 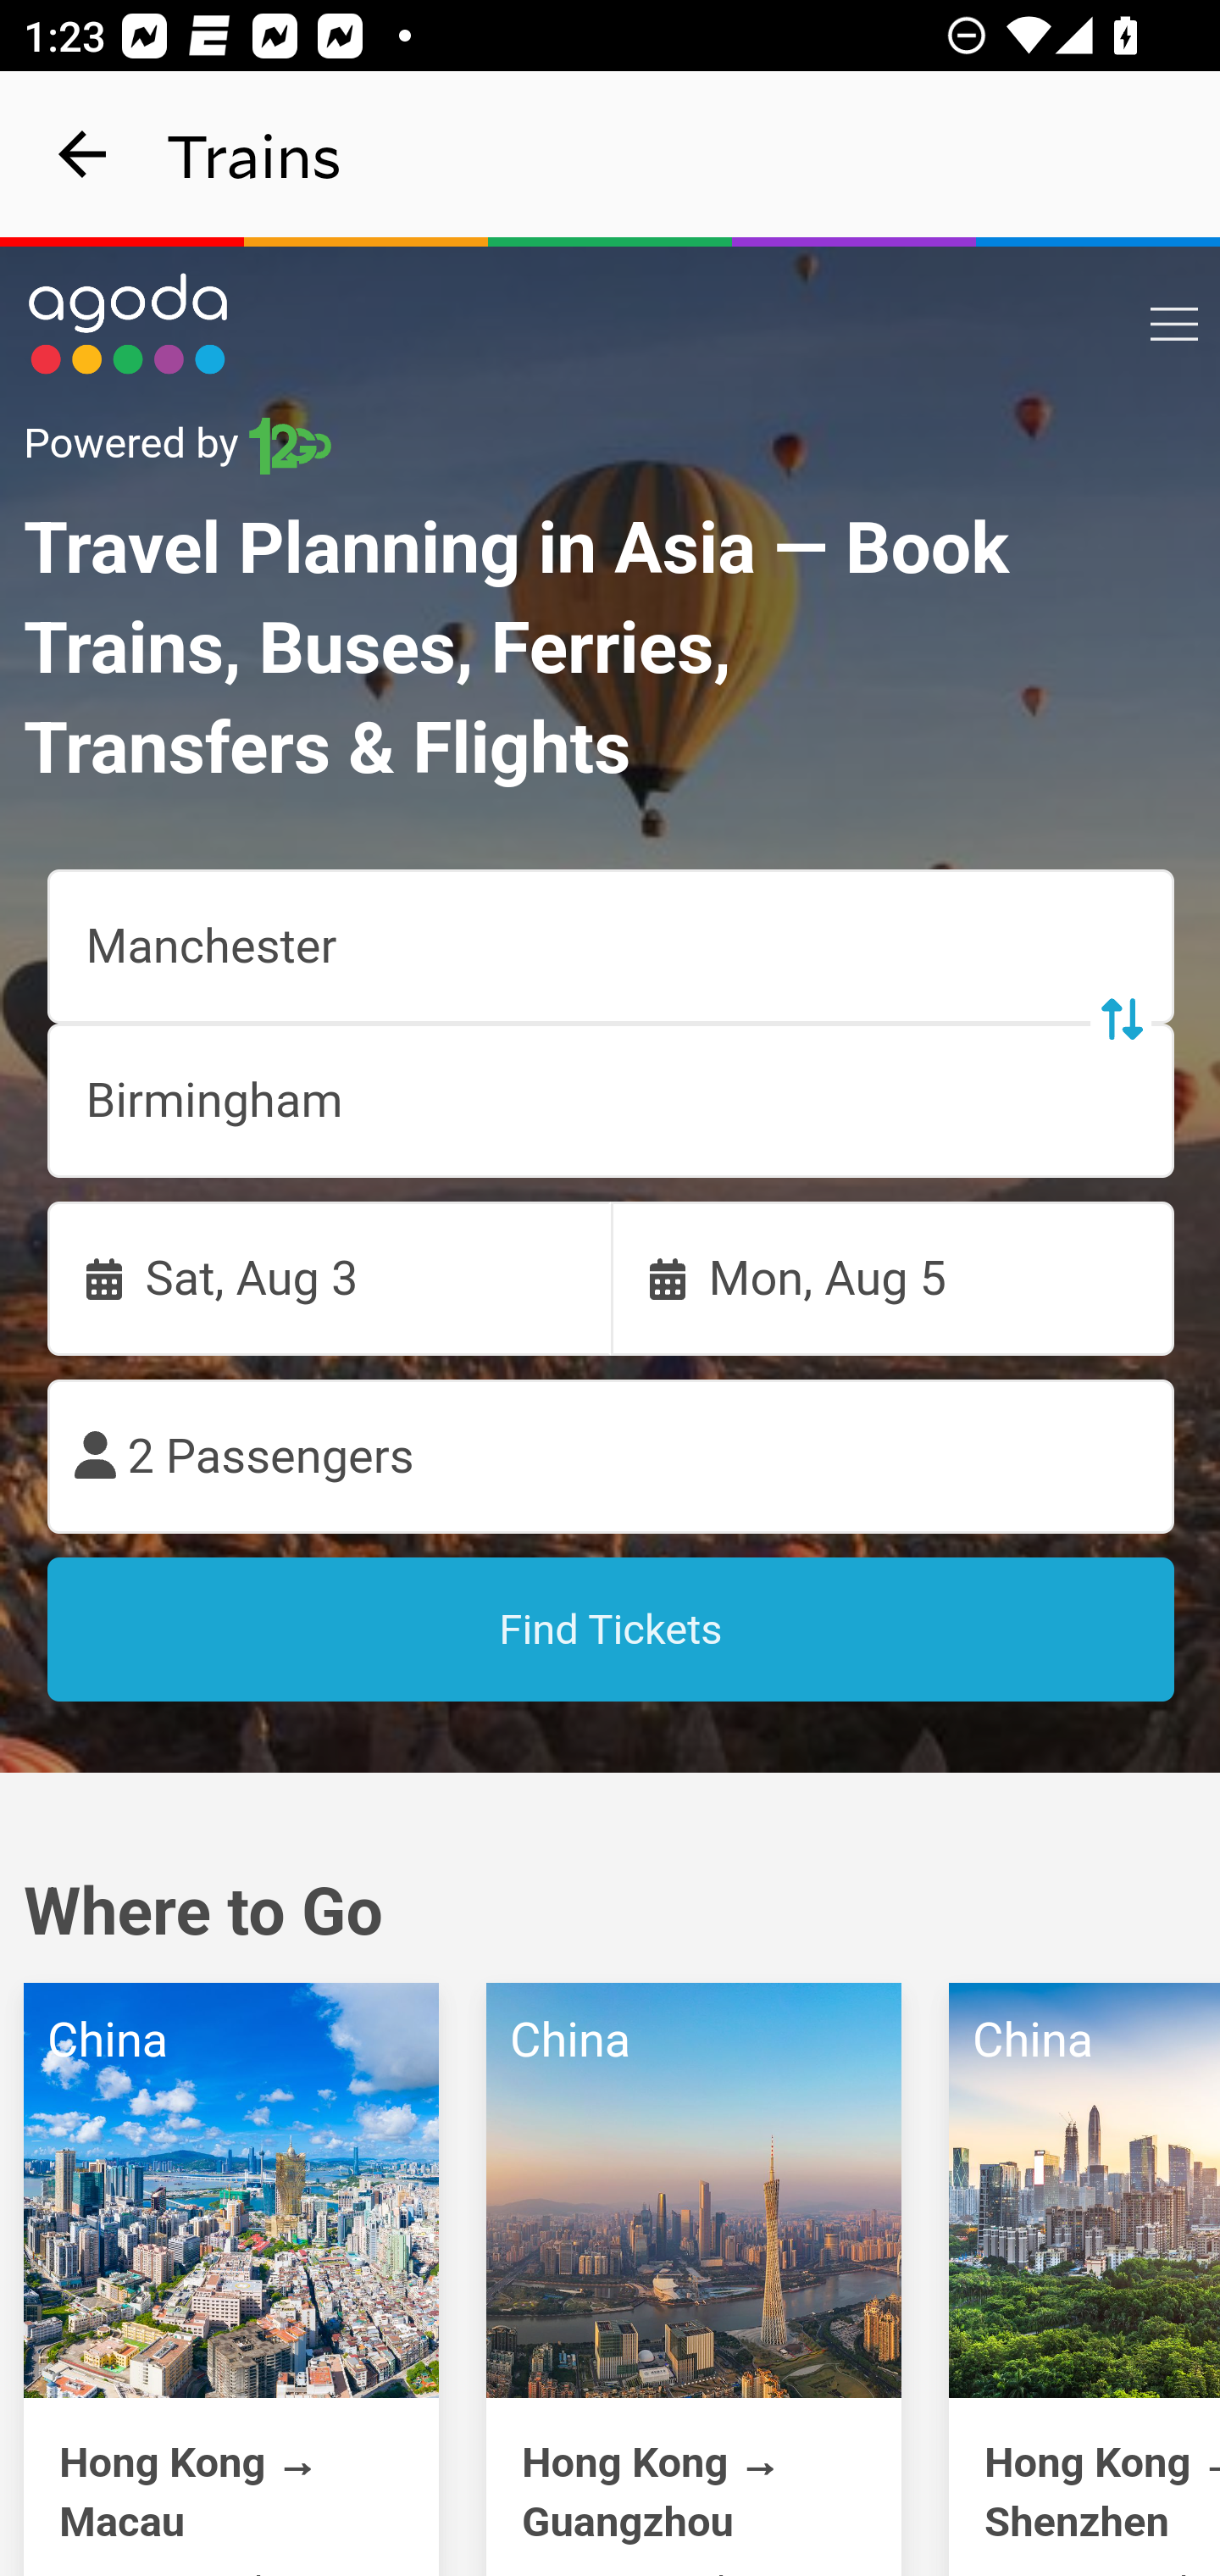 What do you see at coordinates (330, 1279) in the screenshot?
I see `Sat, Aug 3` at bounding box center [330, 1279].